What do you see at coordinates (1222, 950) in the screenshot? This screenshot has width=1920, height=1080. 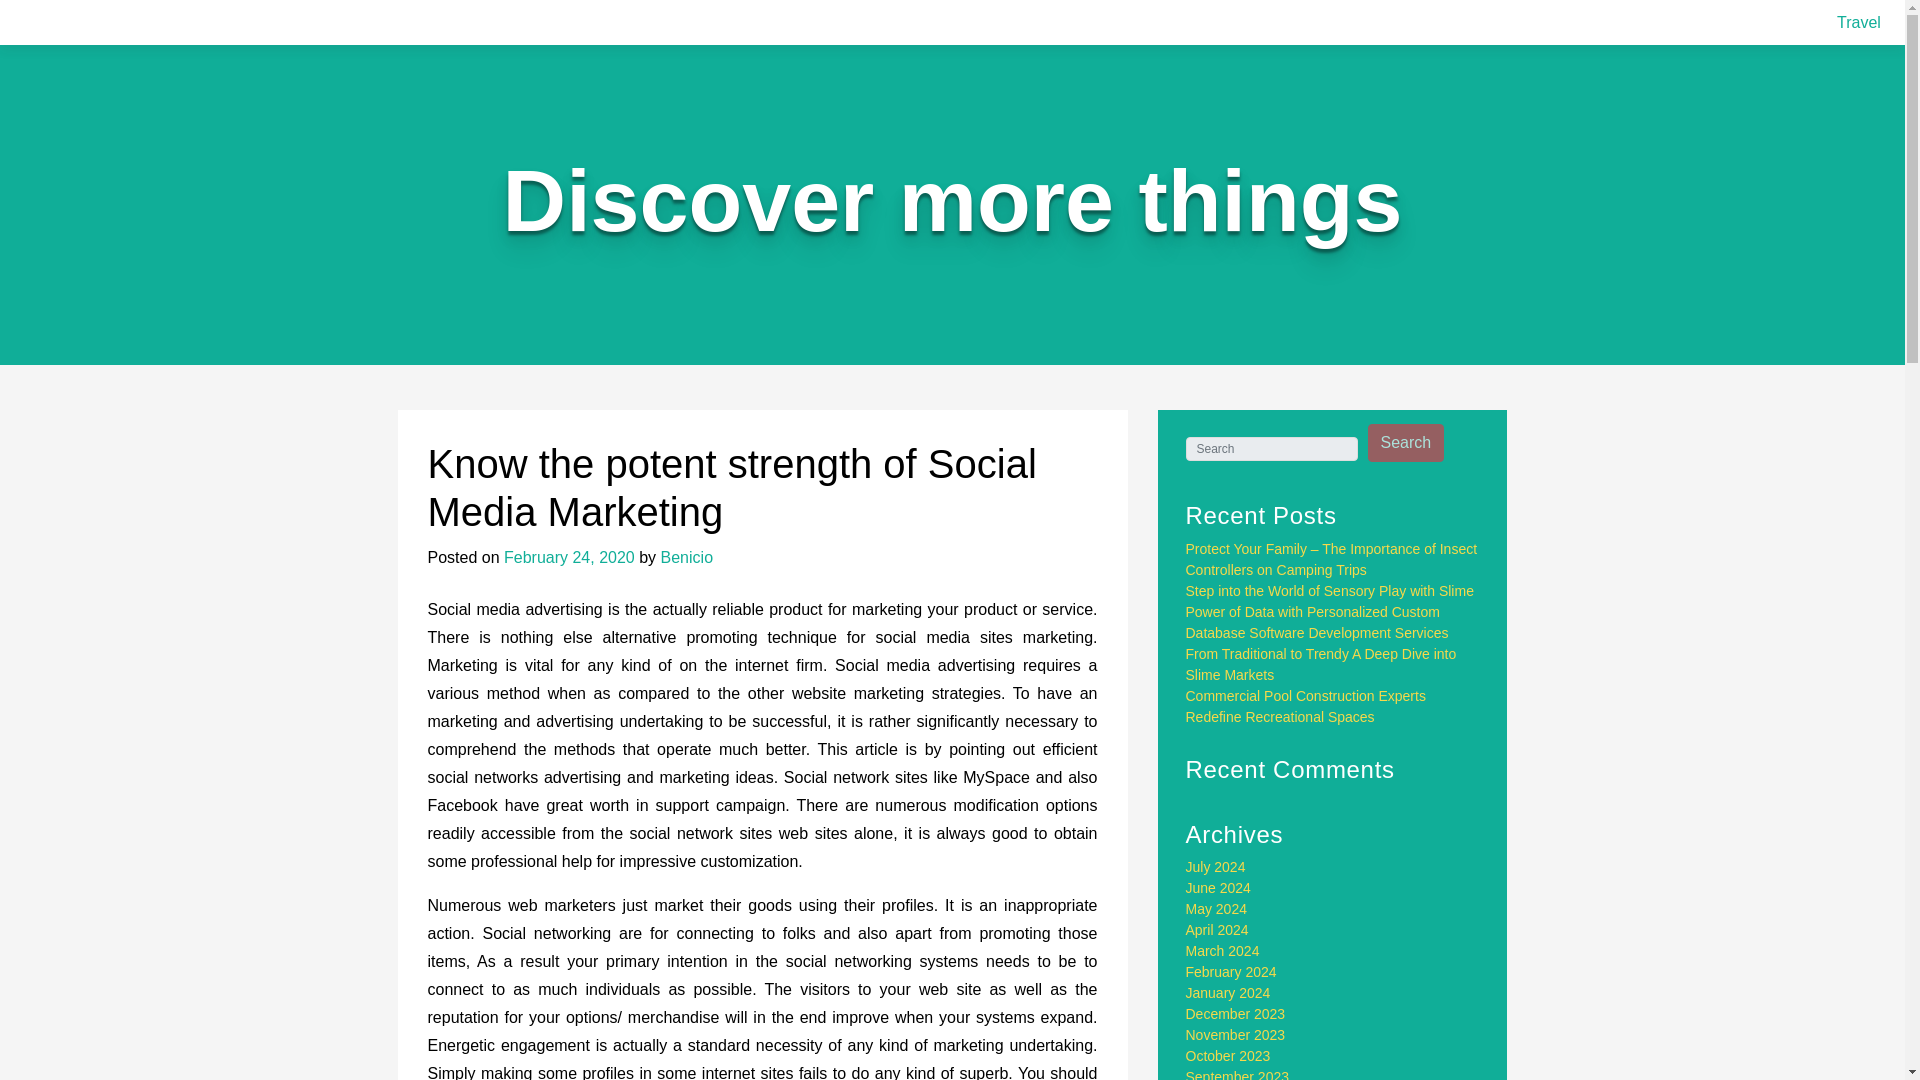 I see `March 2024` at bounding box center [1222, 950].